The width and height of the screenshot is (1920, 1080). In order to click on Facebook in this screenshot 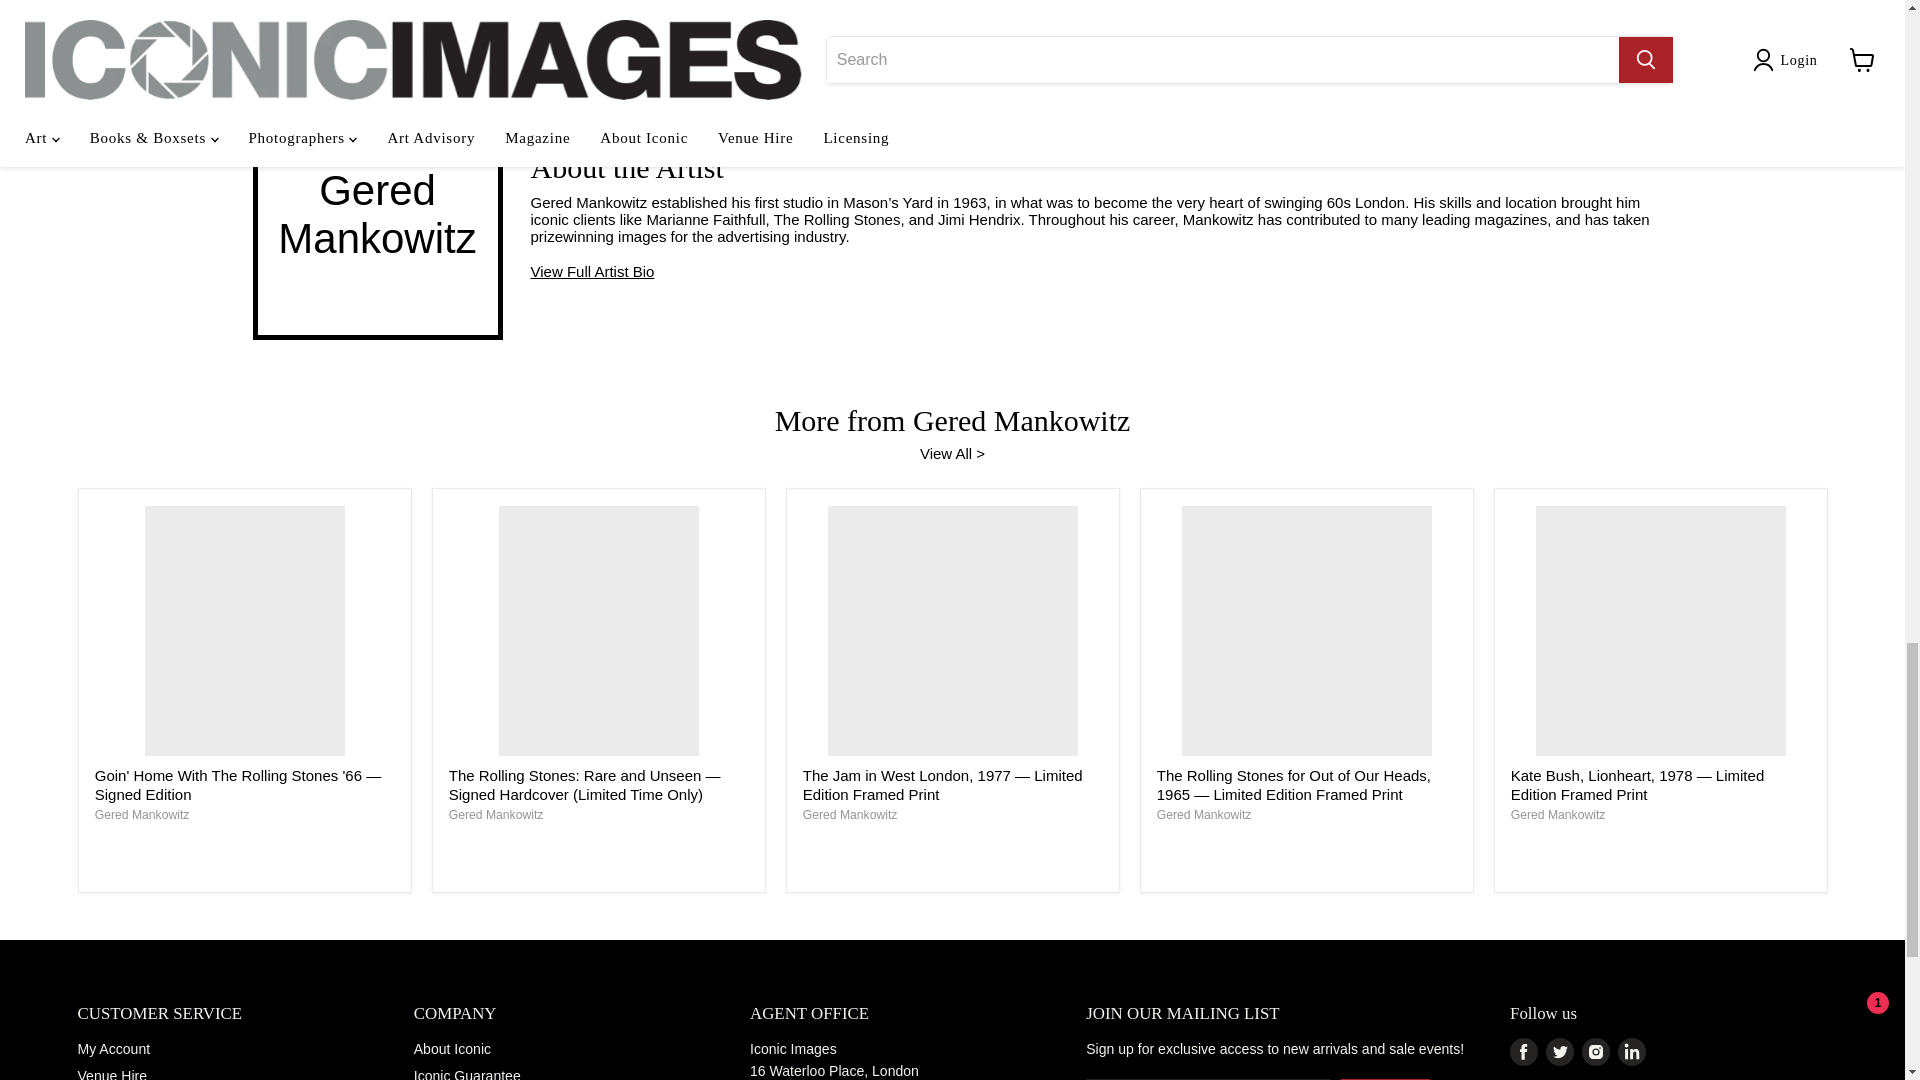, I will do `click(1523, 1051)`.